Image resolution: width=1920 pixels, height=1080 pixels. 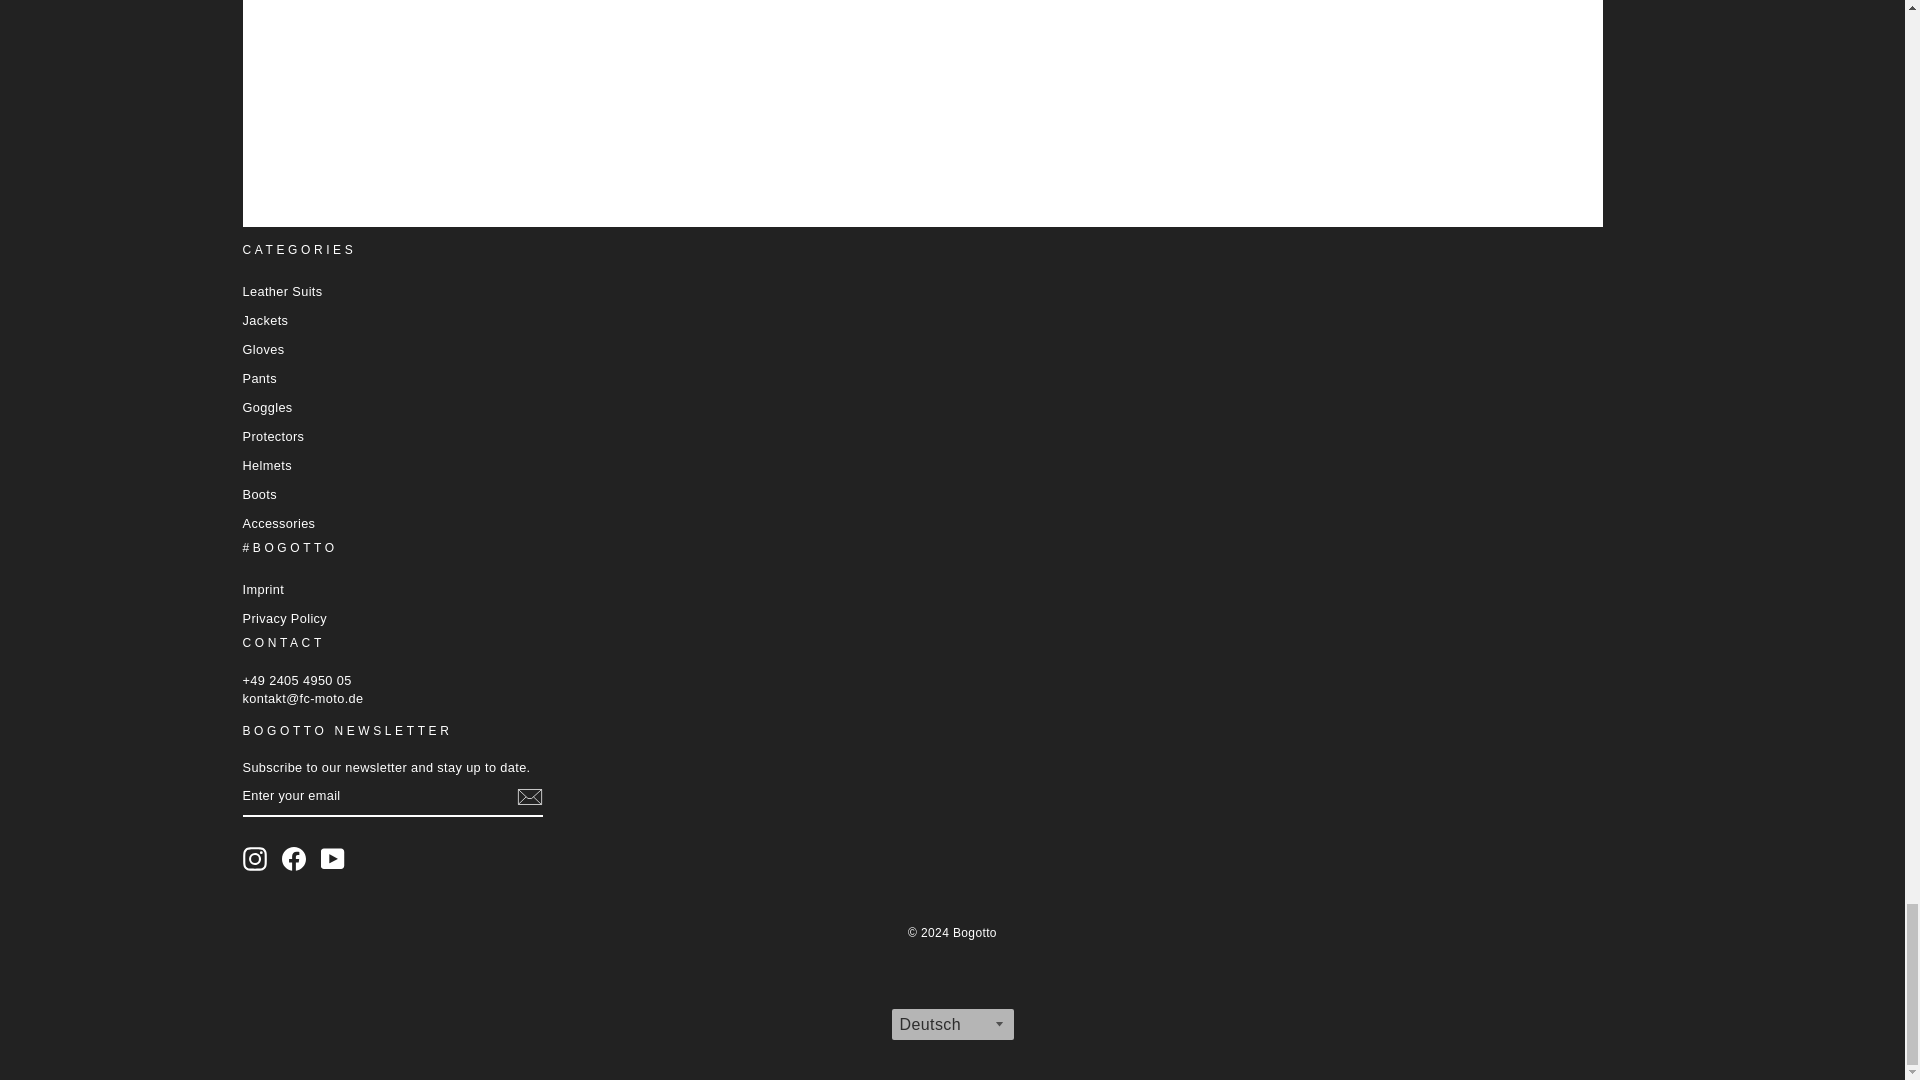 I want to click on Bogotto on Facebook, so click(x=294, y=858).